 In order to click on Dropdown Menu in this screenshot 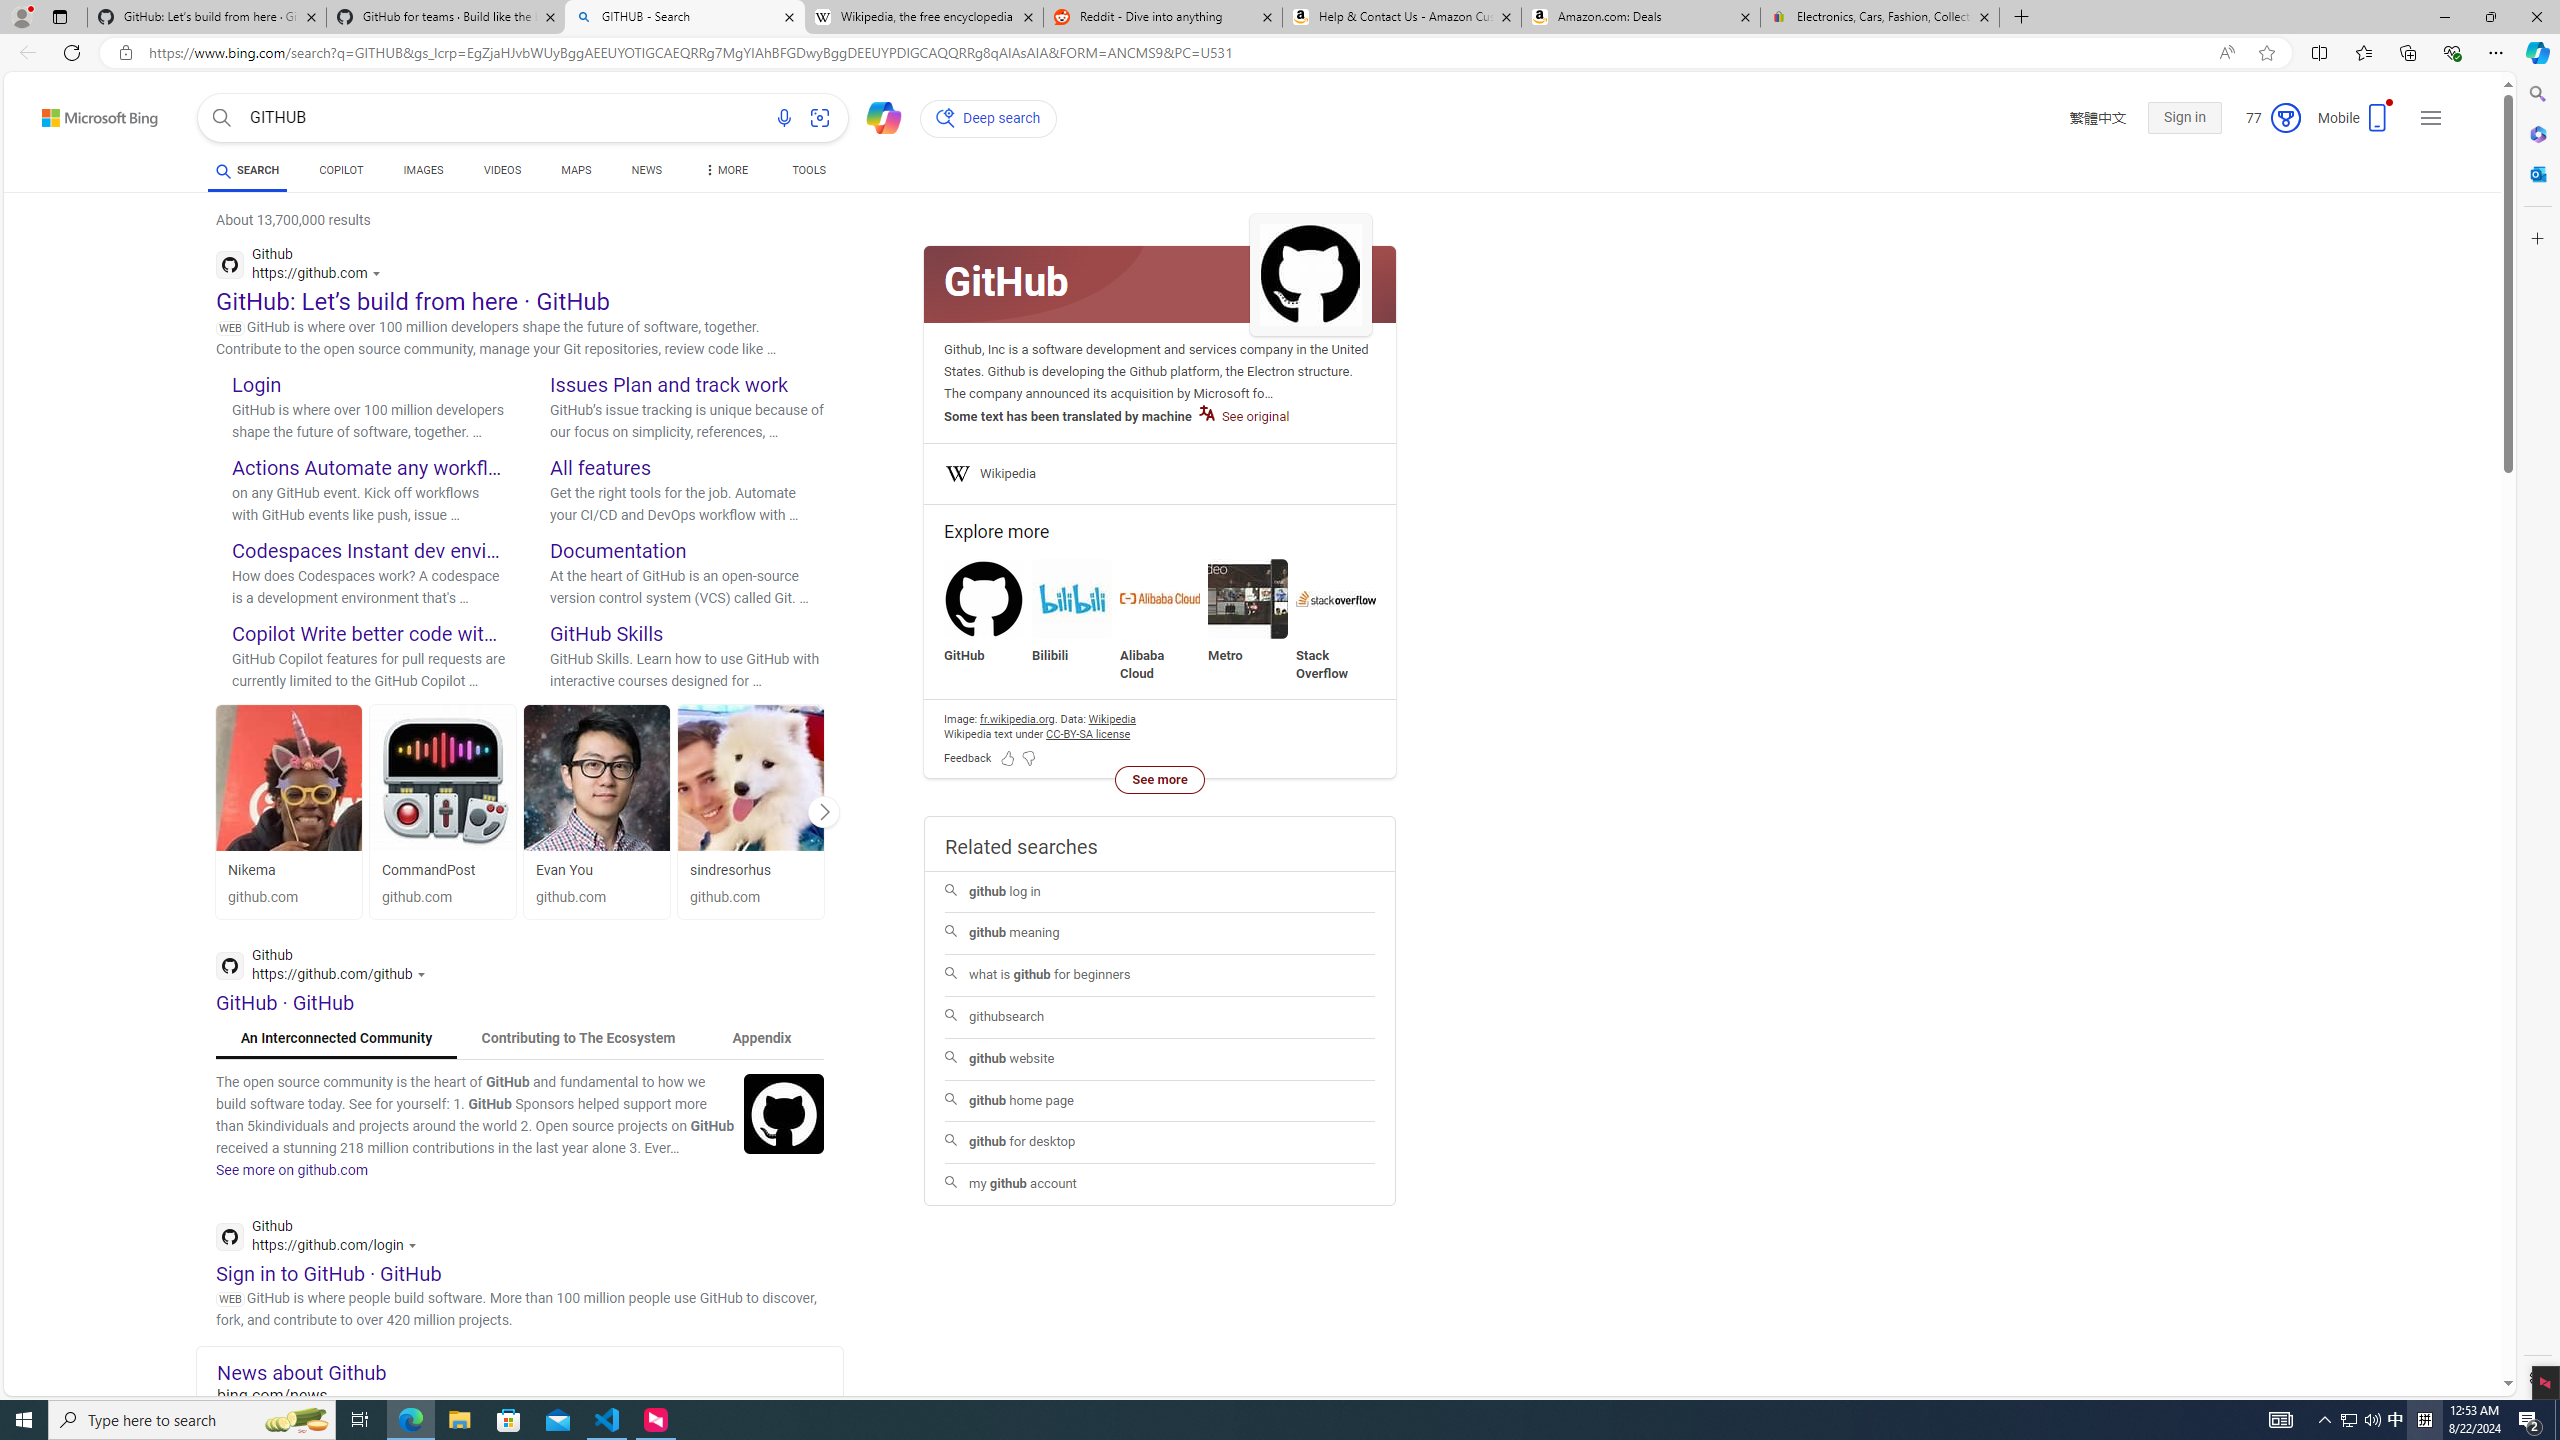, I will do `click(725, 170)`.